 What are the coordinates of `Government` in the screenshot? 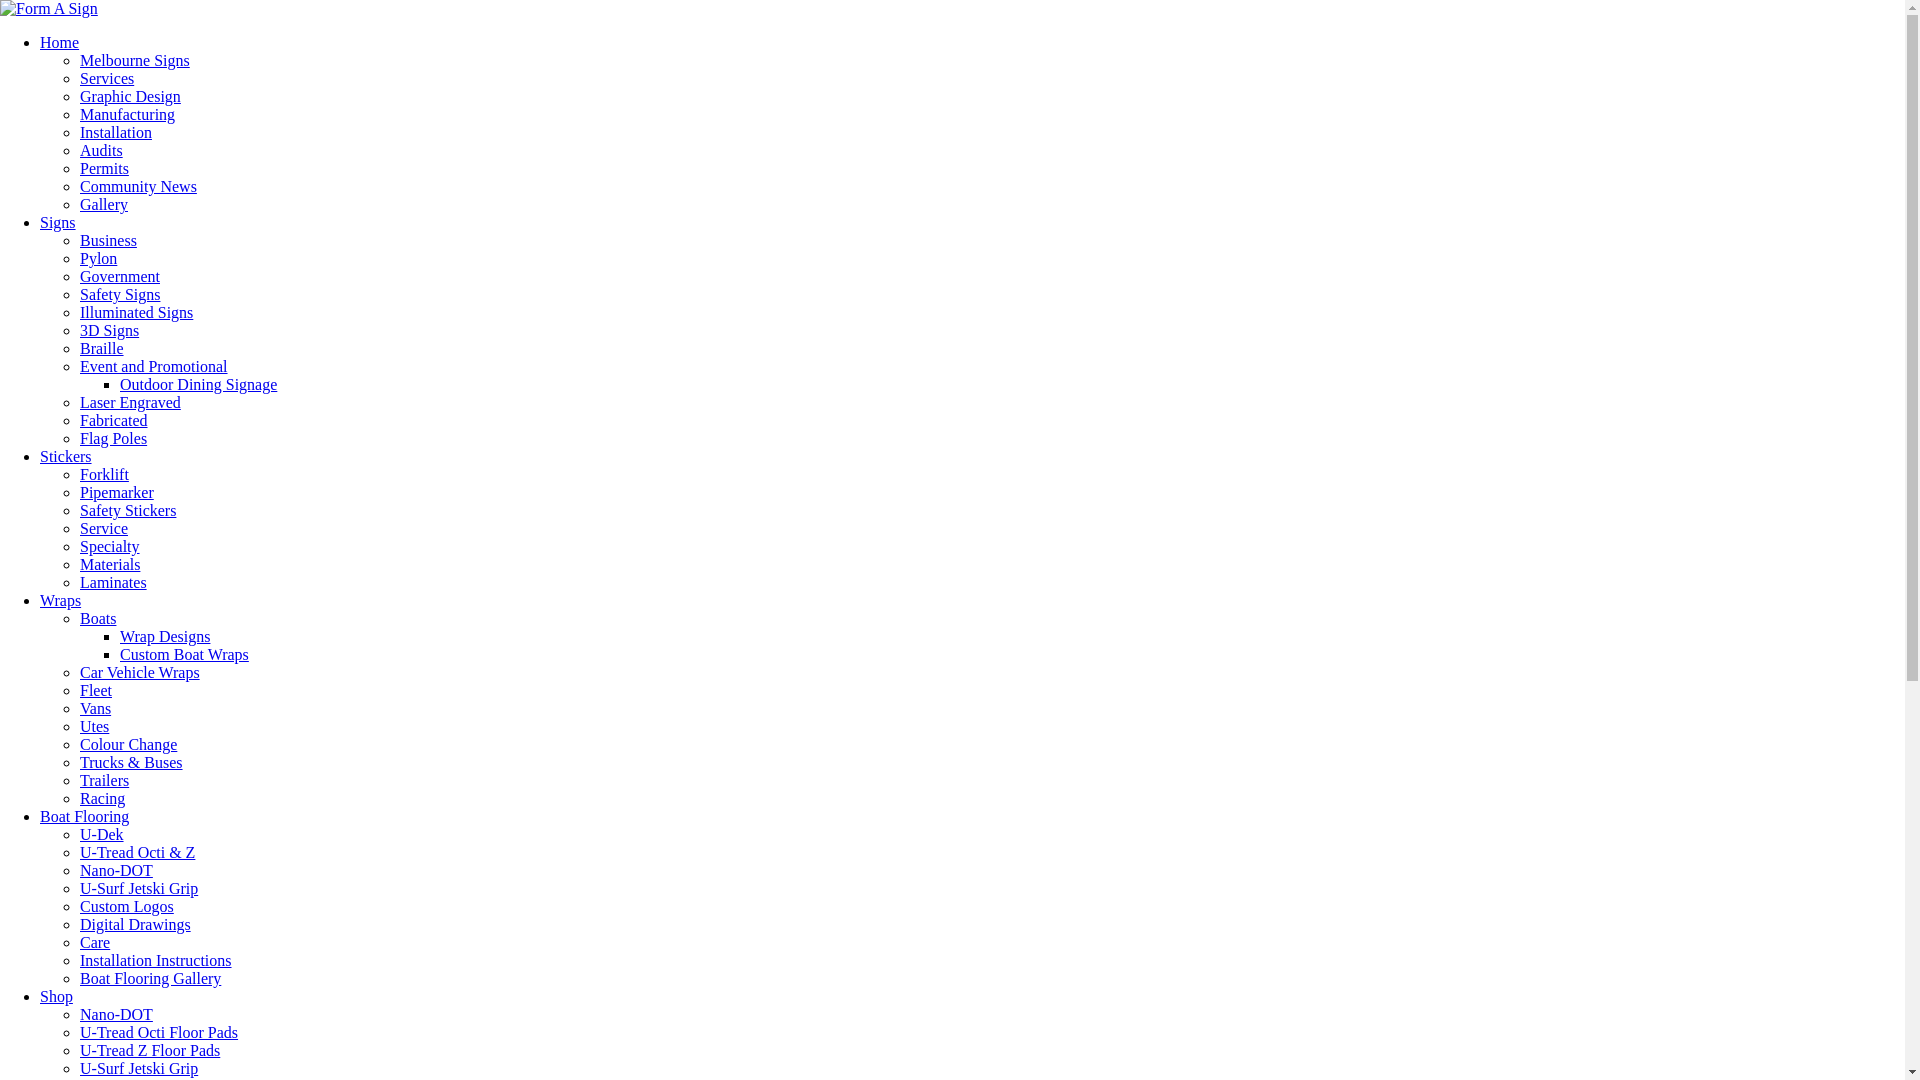 It's located at (120, 276).